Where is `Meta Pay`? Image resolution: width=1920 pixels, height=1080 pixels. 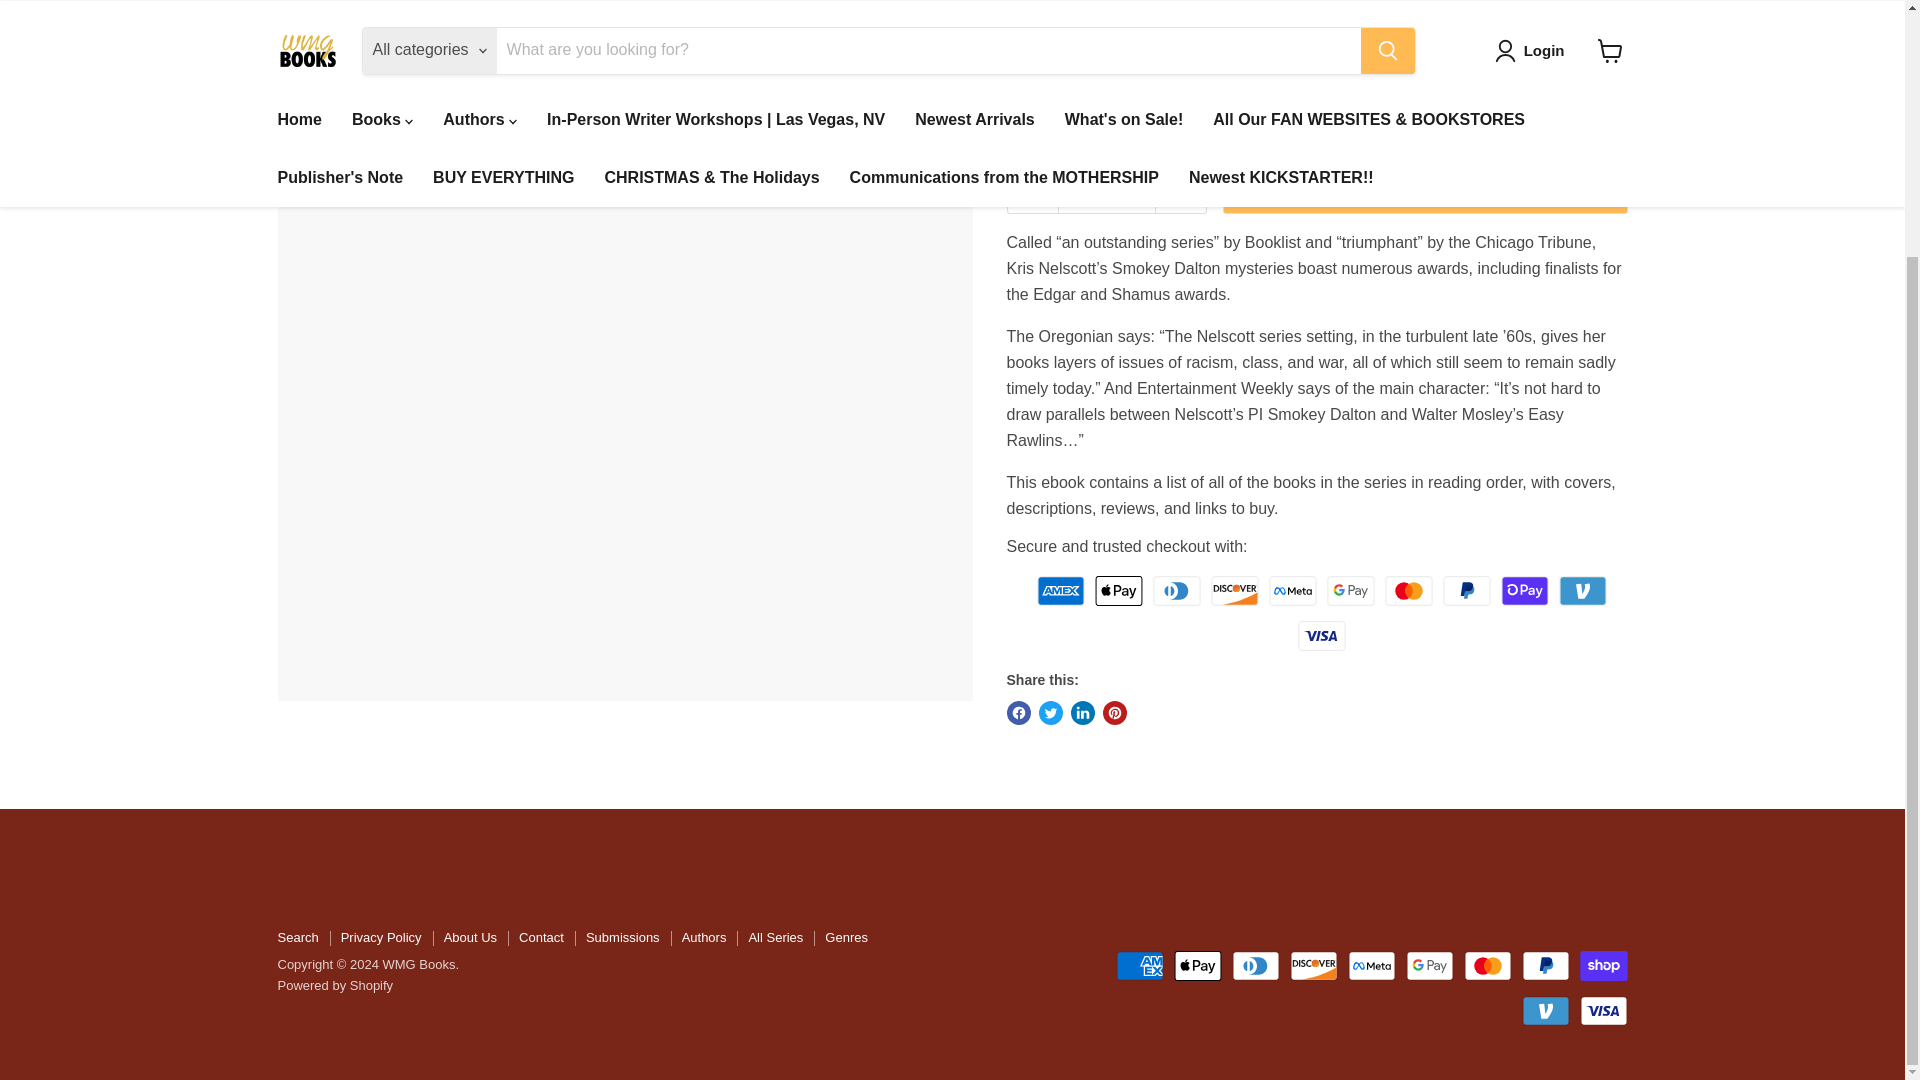 Meta Pay is located at coordinates (1293, 590).